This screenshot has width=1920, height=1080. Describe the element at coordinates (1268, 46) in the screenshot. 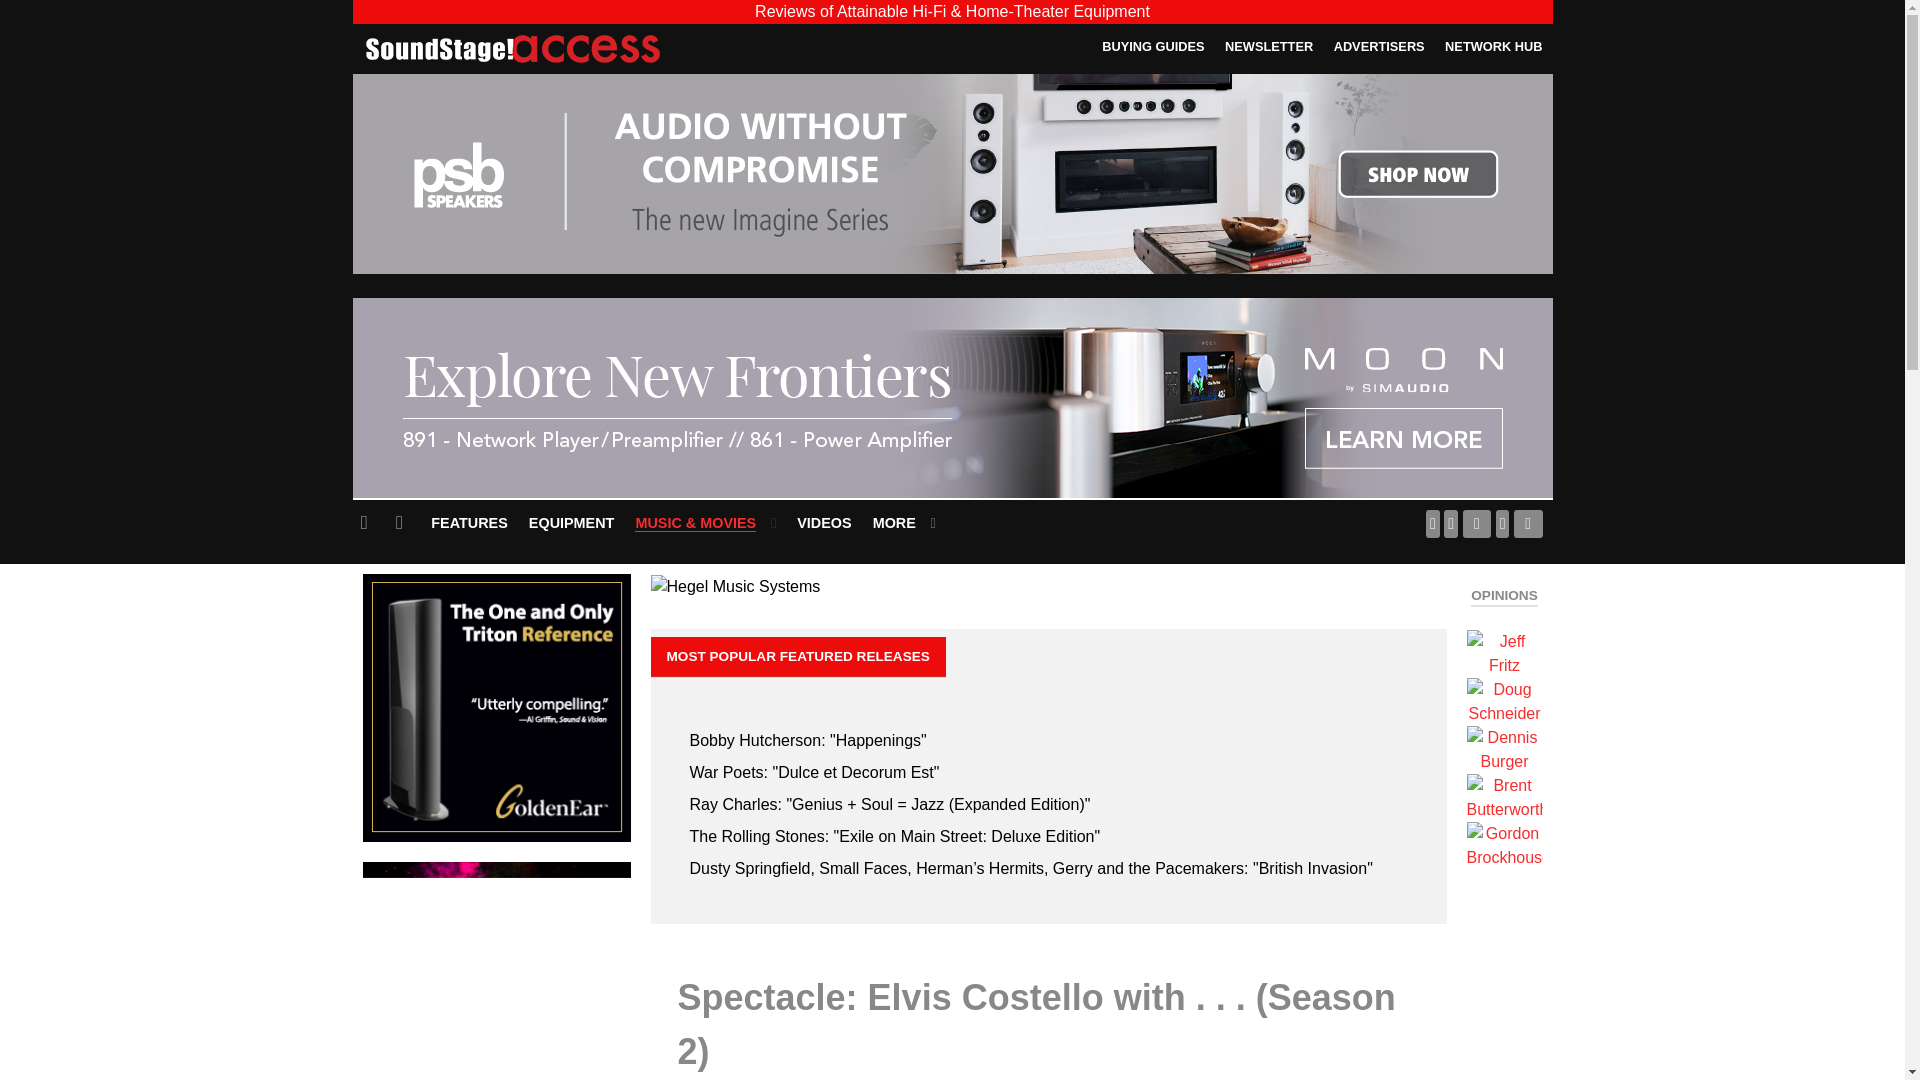

I see `Newsletter` at that location.